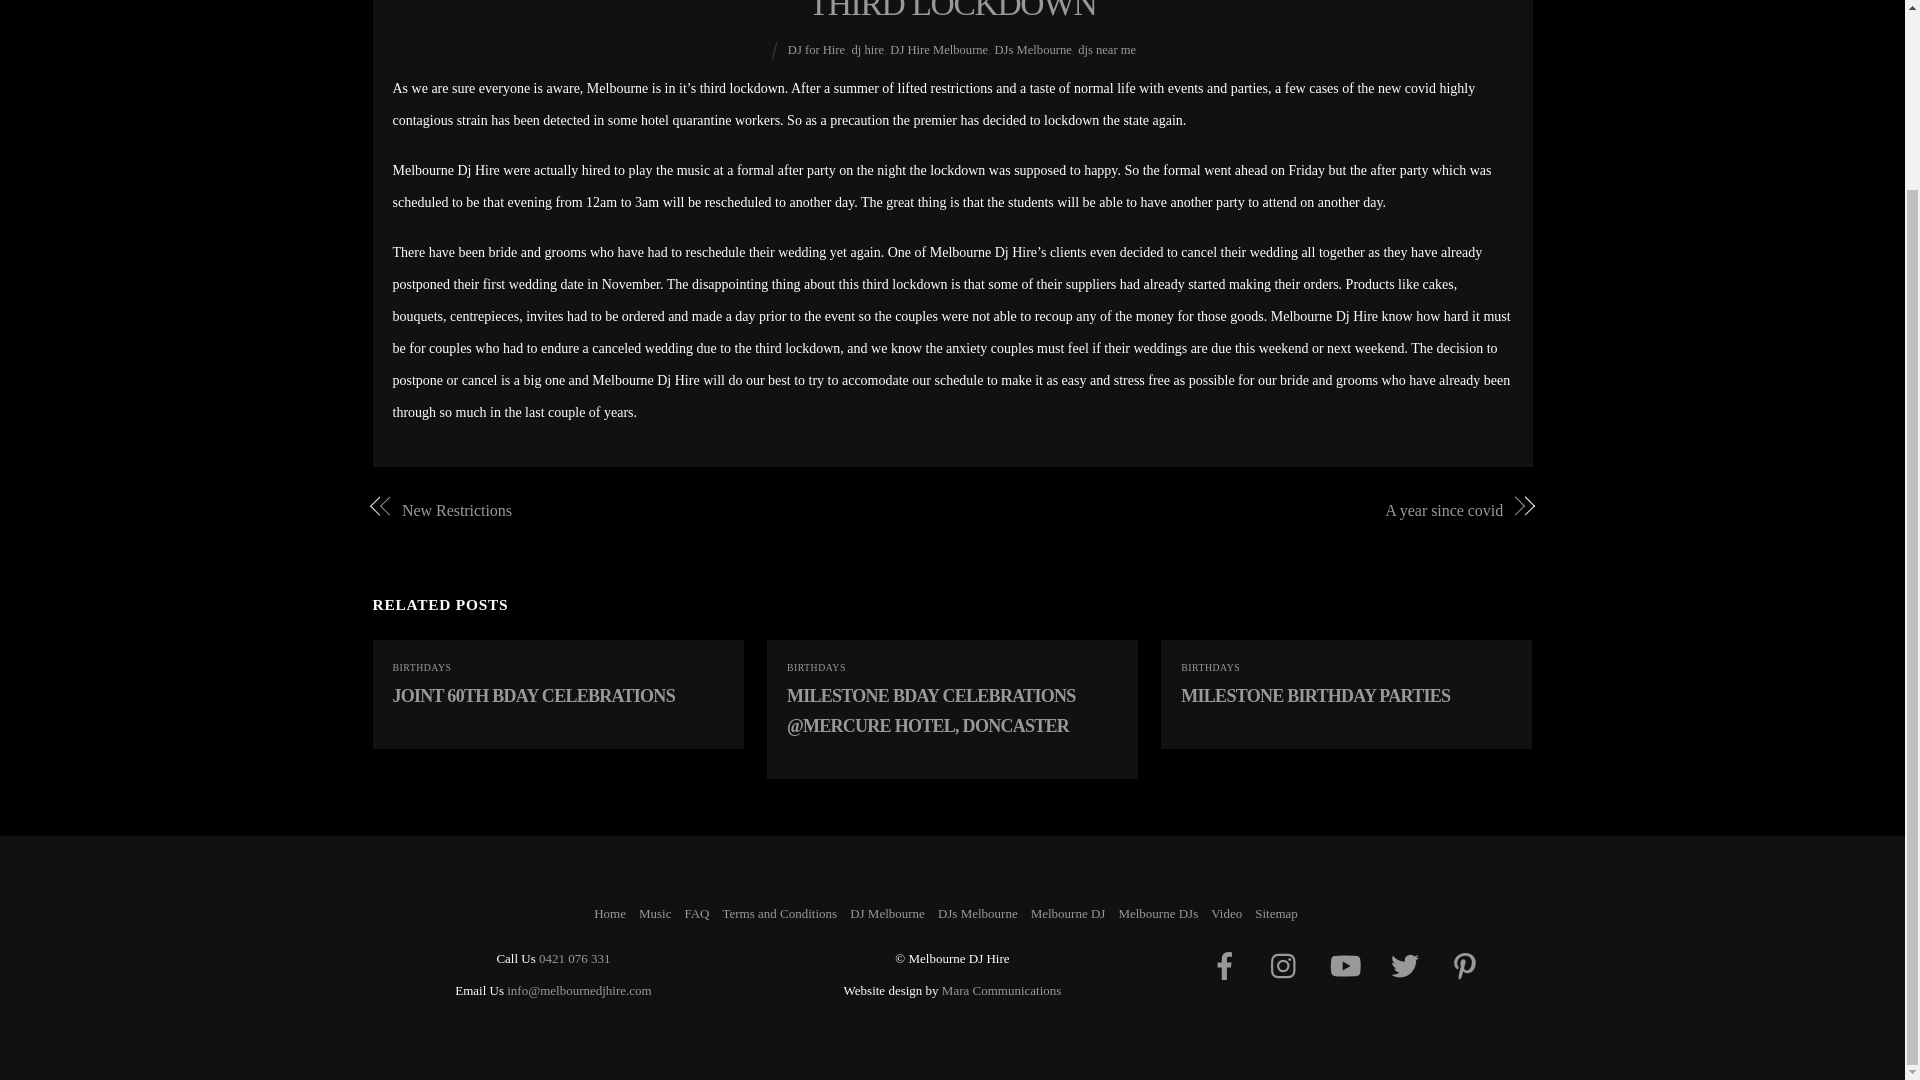 This screenshot has height=1080, width=1920. What do you see at coordinates (1106, 50) in the screenshot?
I see `djs near me` at bounding box center [1106, 50].